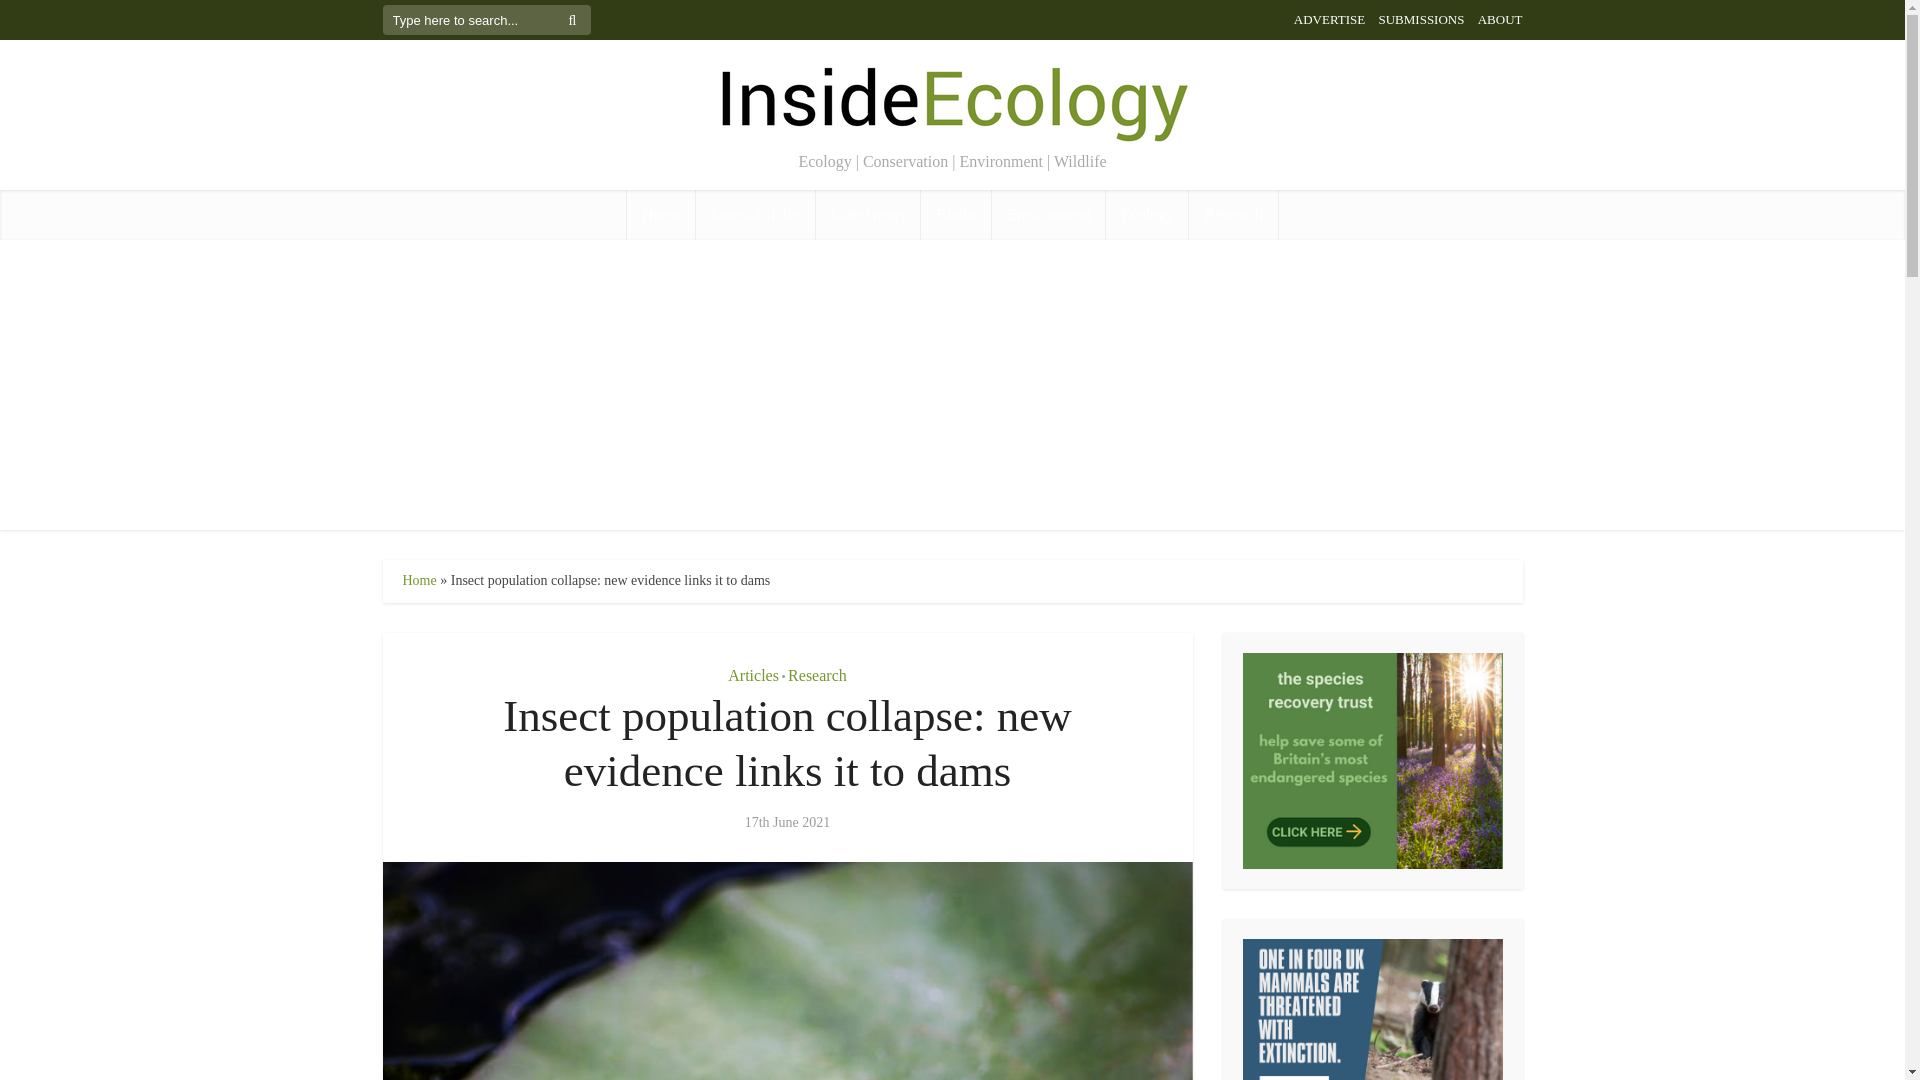  I want to click on Home, so click(418, 580).